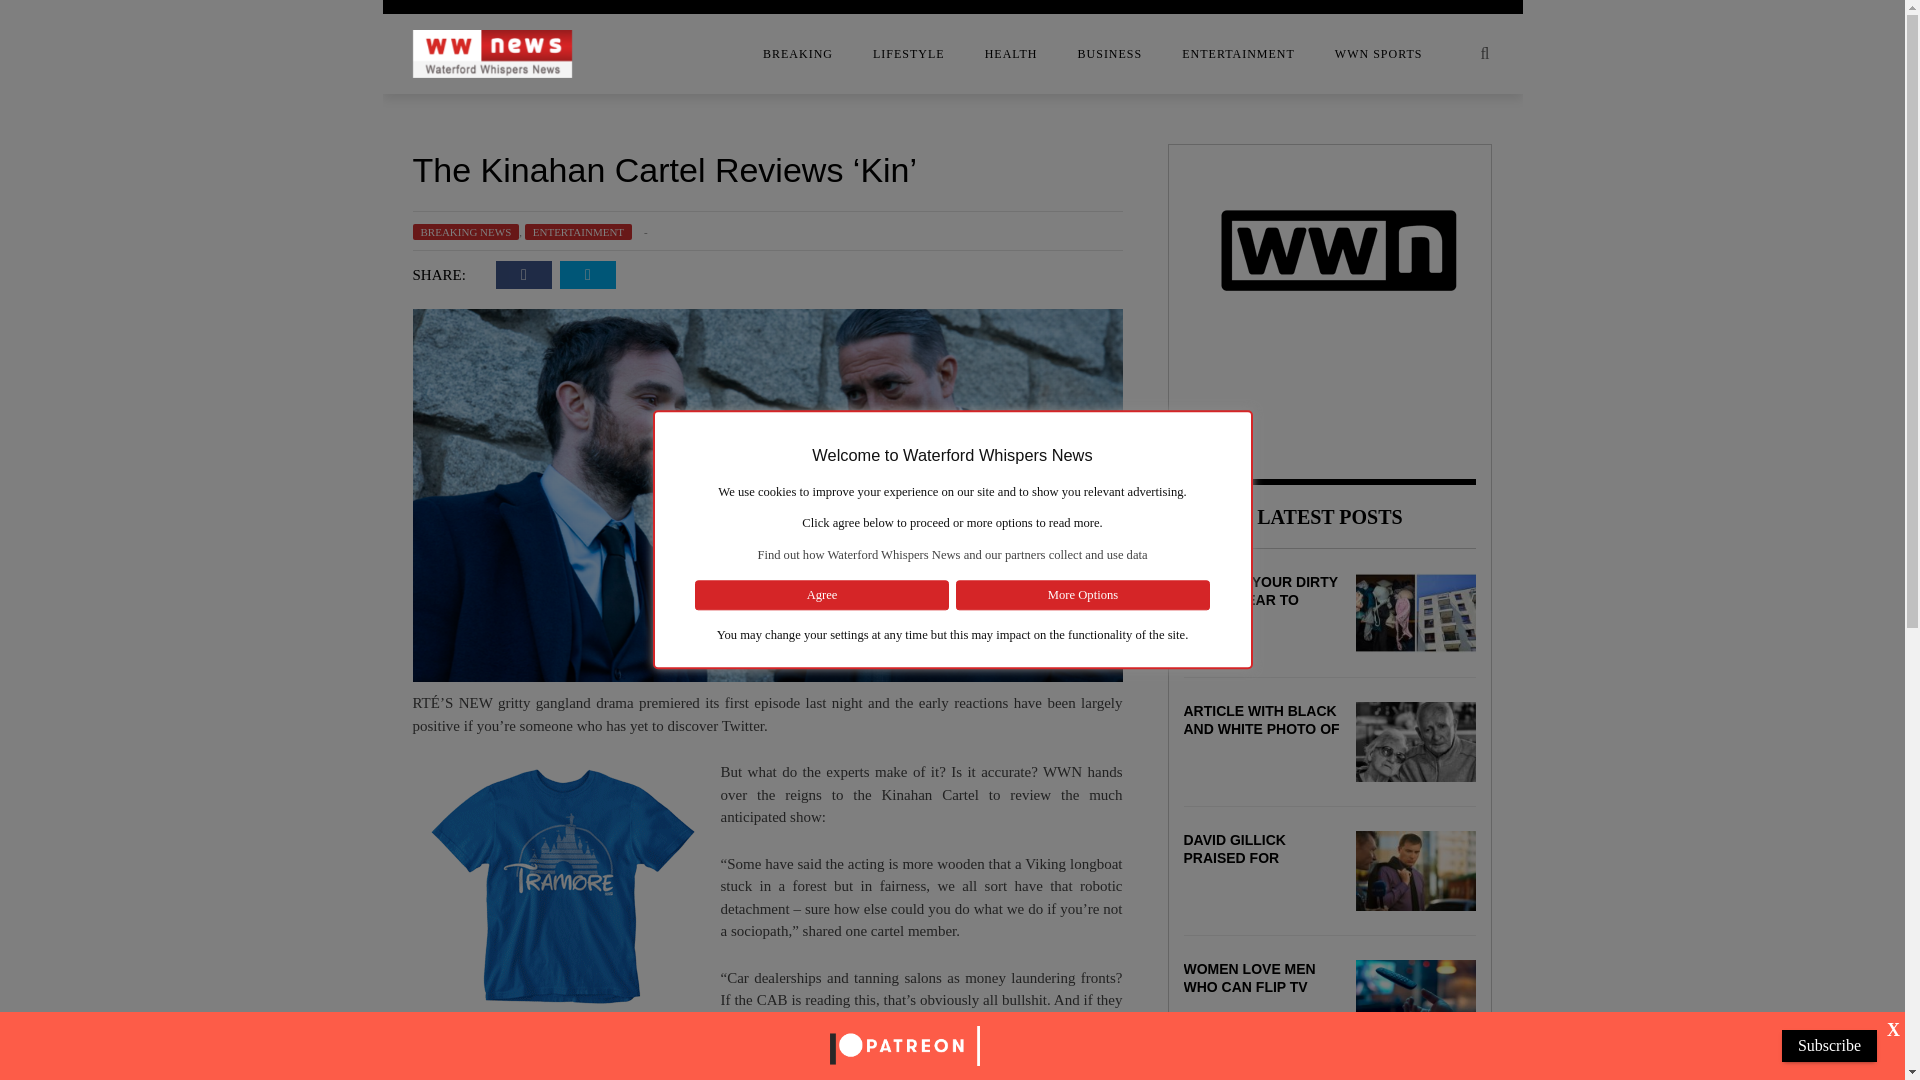 This screenshot has height=1080, width=1920. Describe the element at coordinates (252, 313) in the screenshot. I see `PRIVACY` at that location.